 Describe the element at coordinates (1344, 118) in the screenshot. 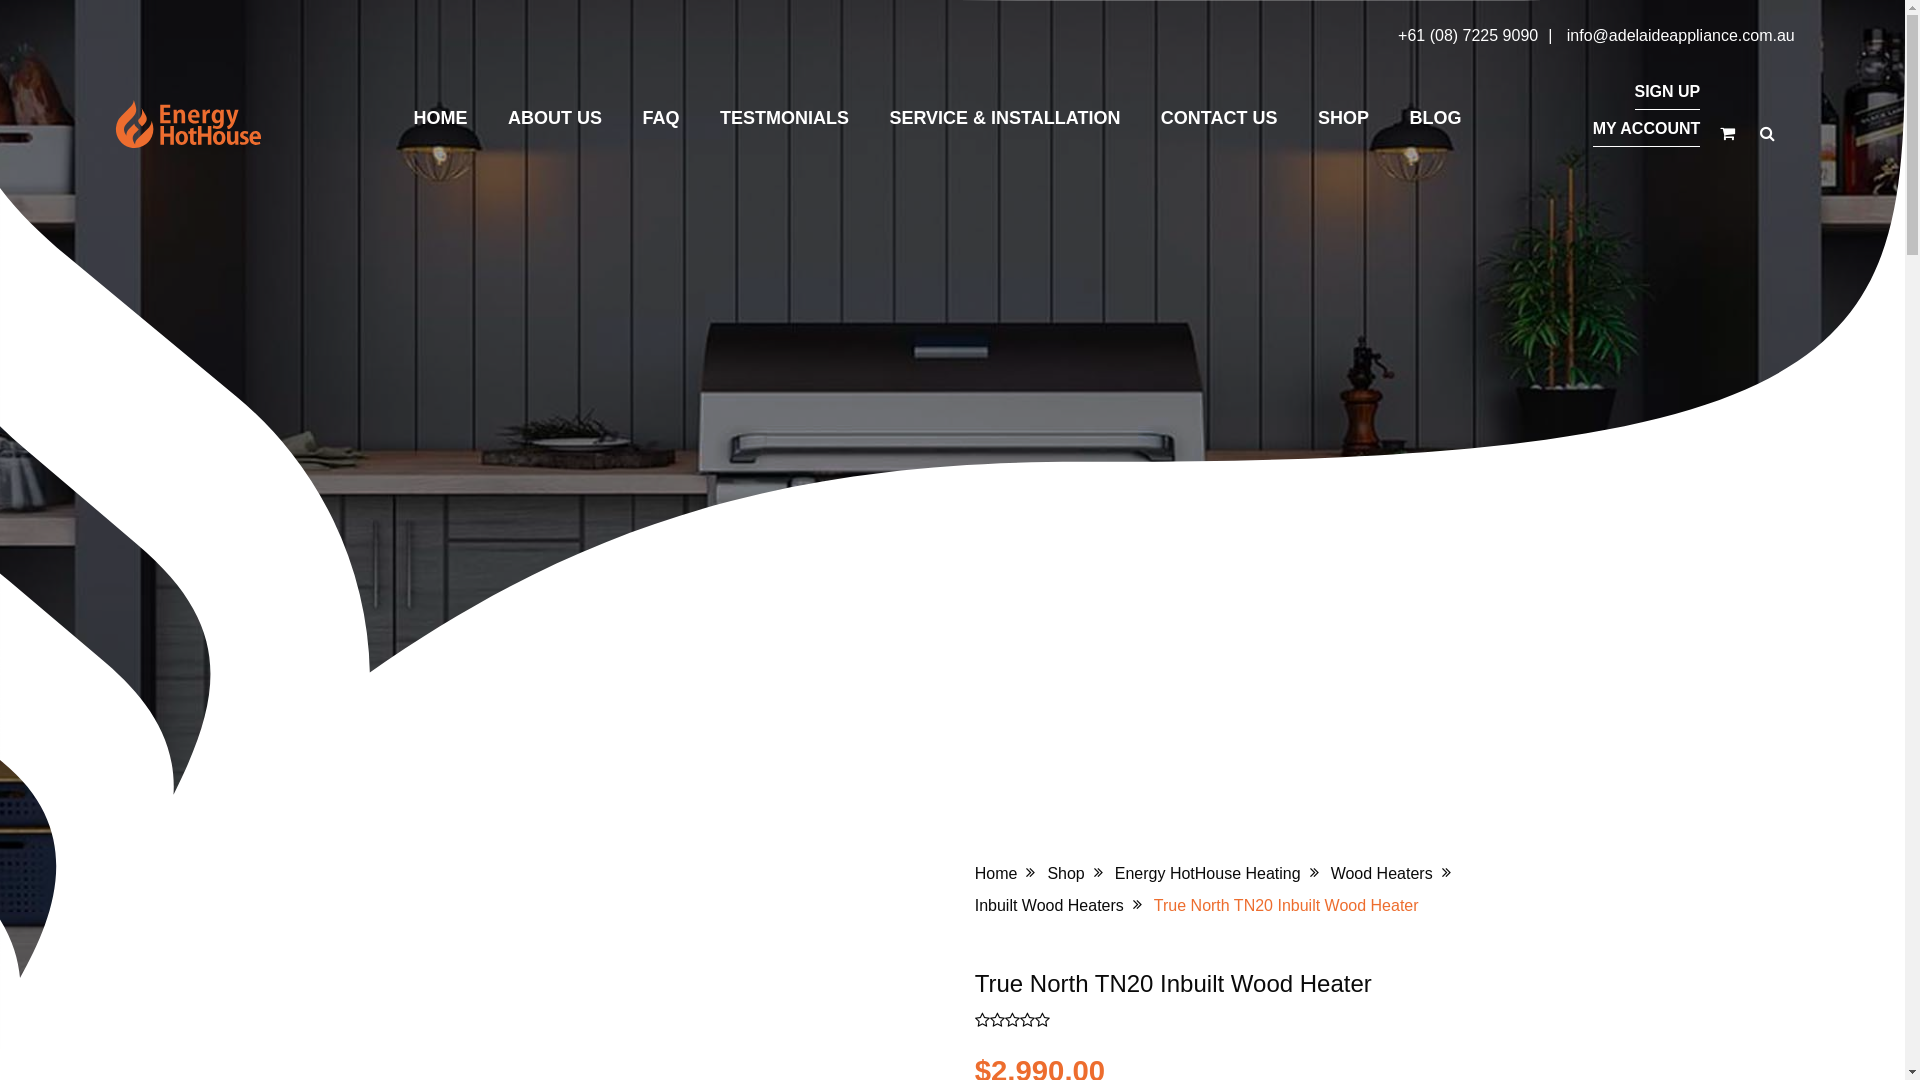

I see `SHOP` at that location.